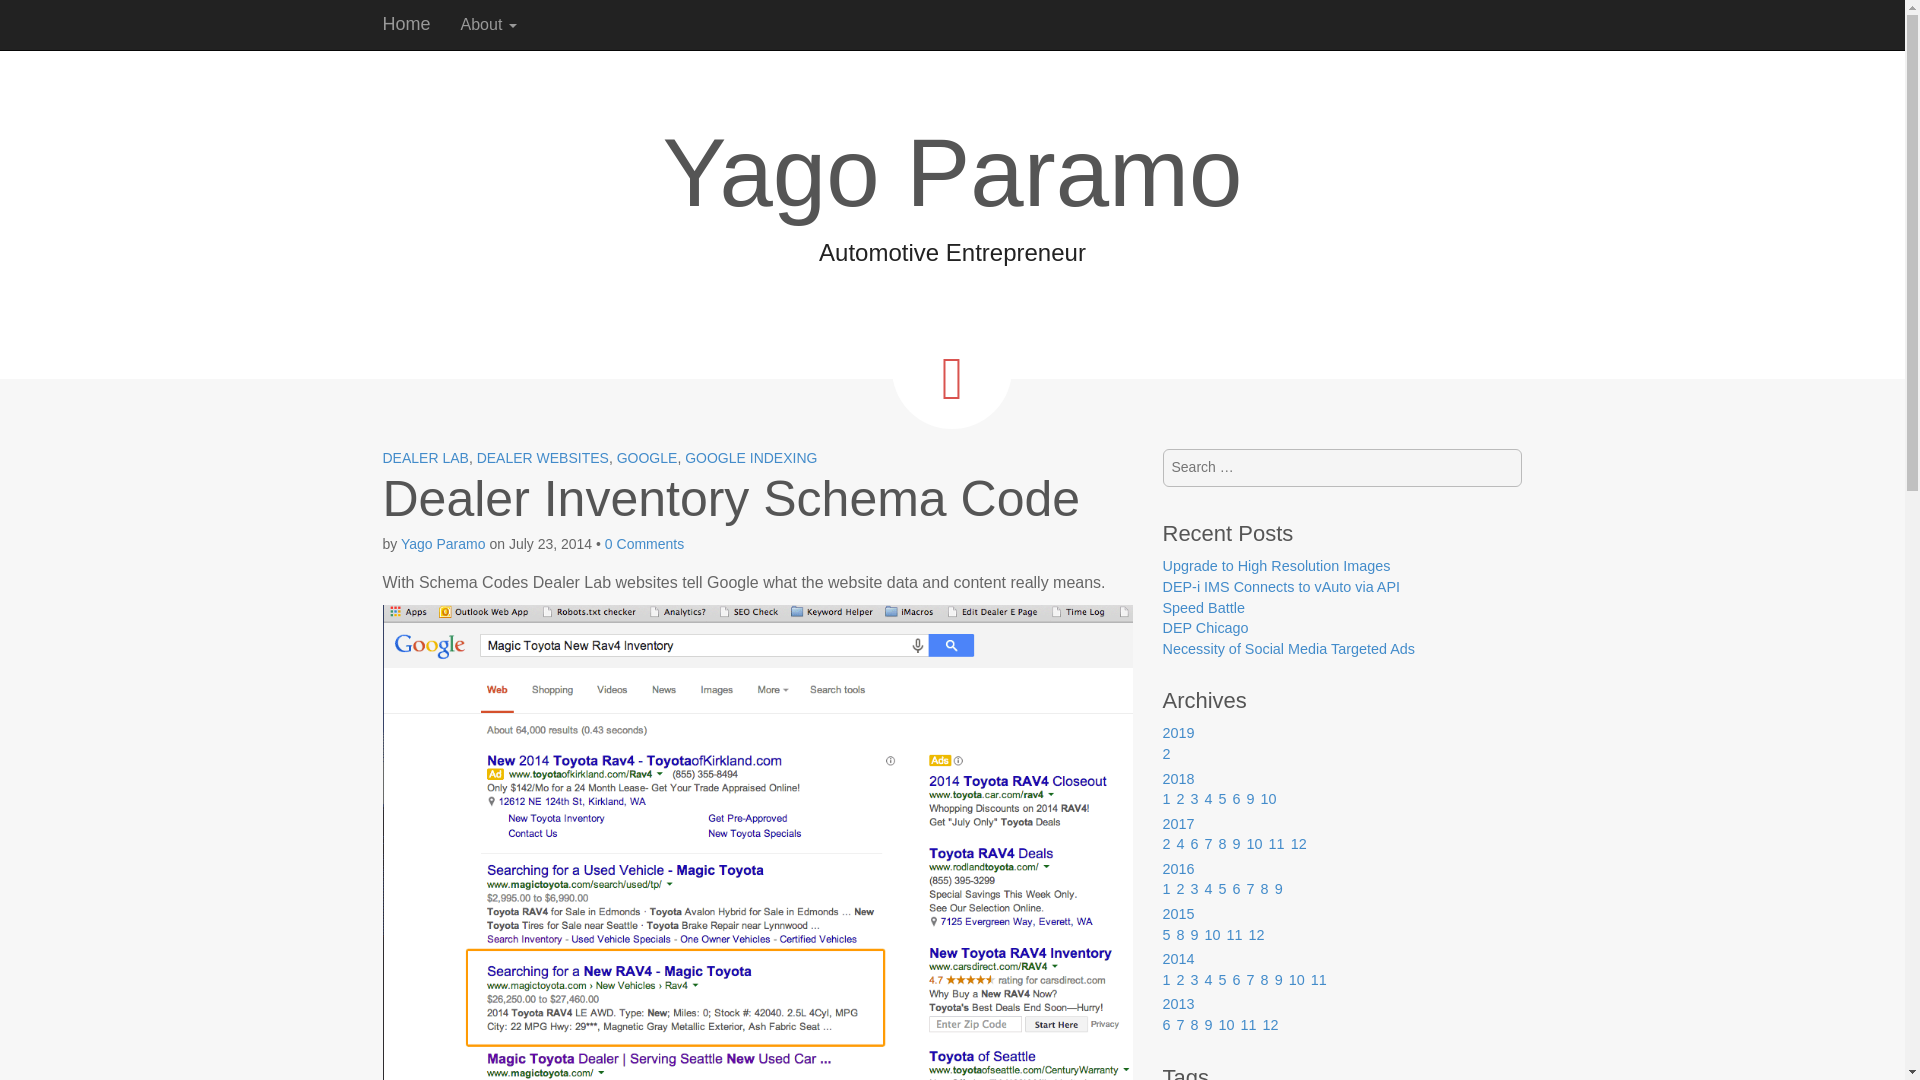 The width and height of the screenshot is (1920, 1080). Describe the element at coordinates (1268, 798) in the screenshot. I see `10` at that location.